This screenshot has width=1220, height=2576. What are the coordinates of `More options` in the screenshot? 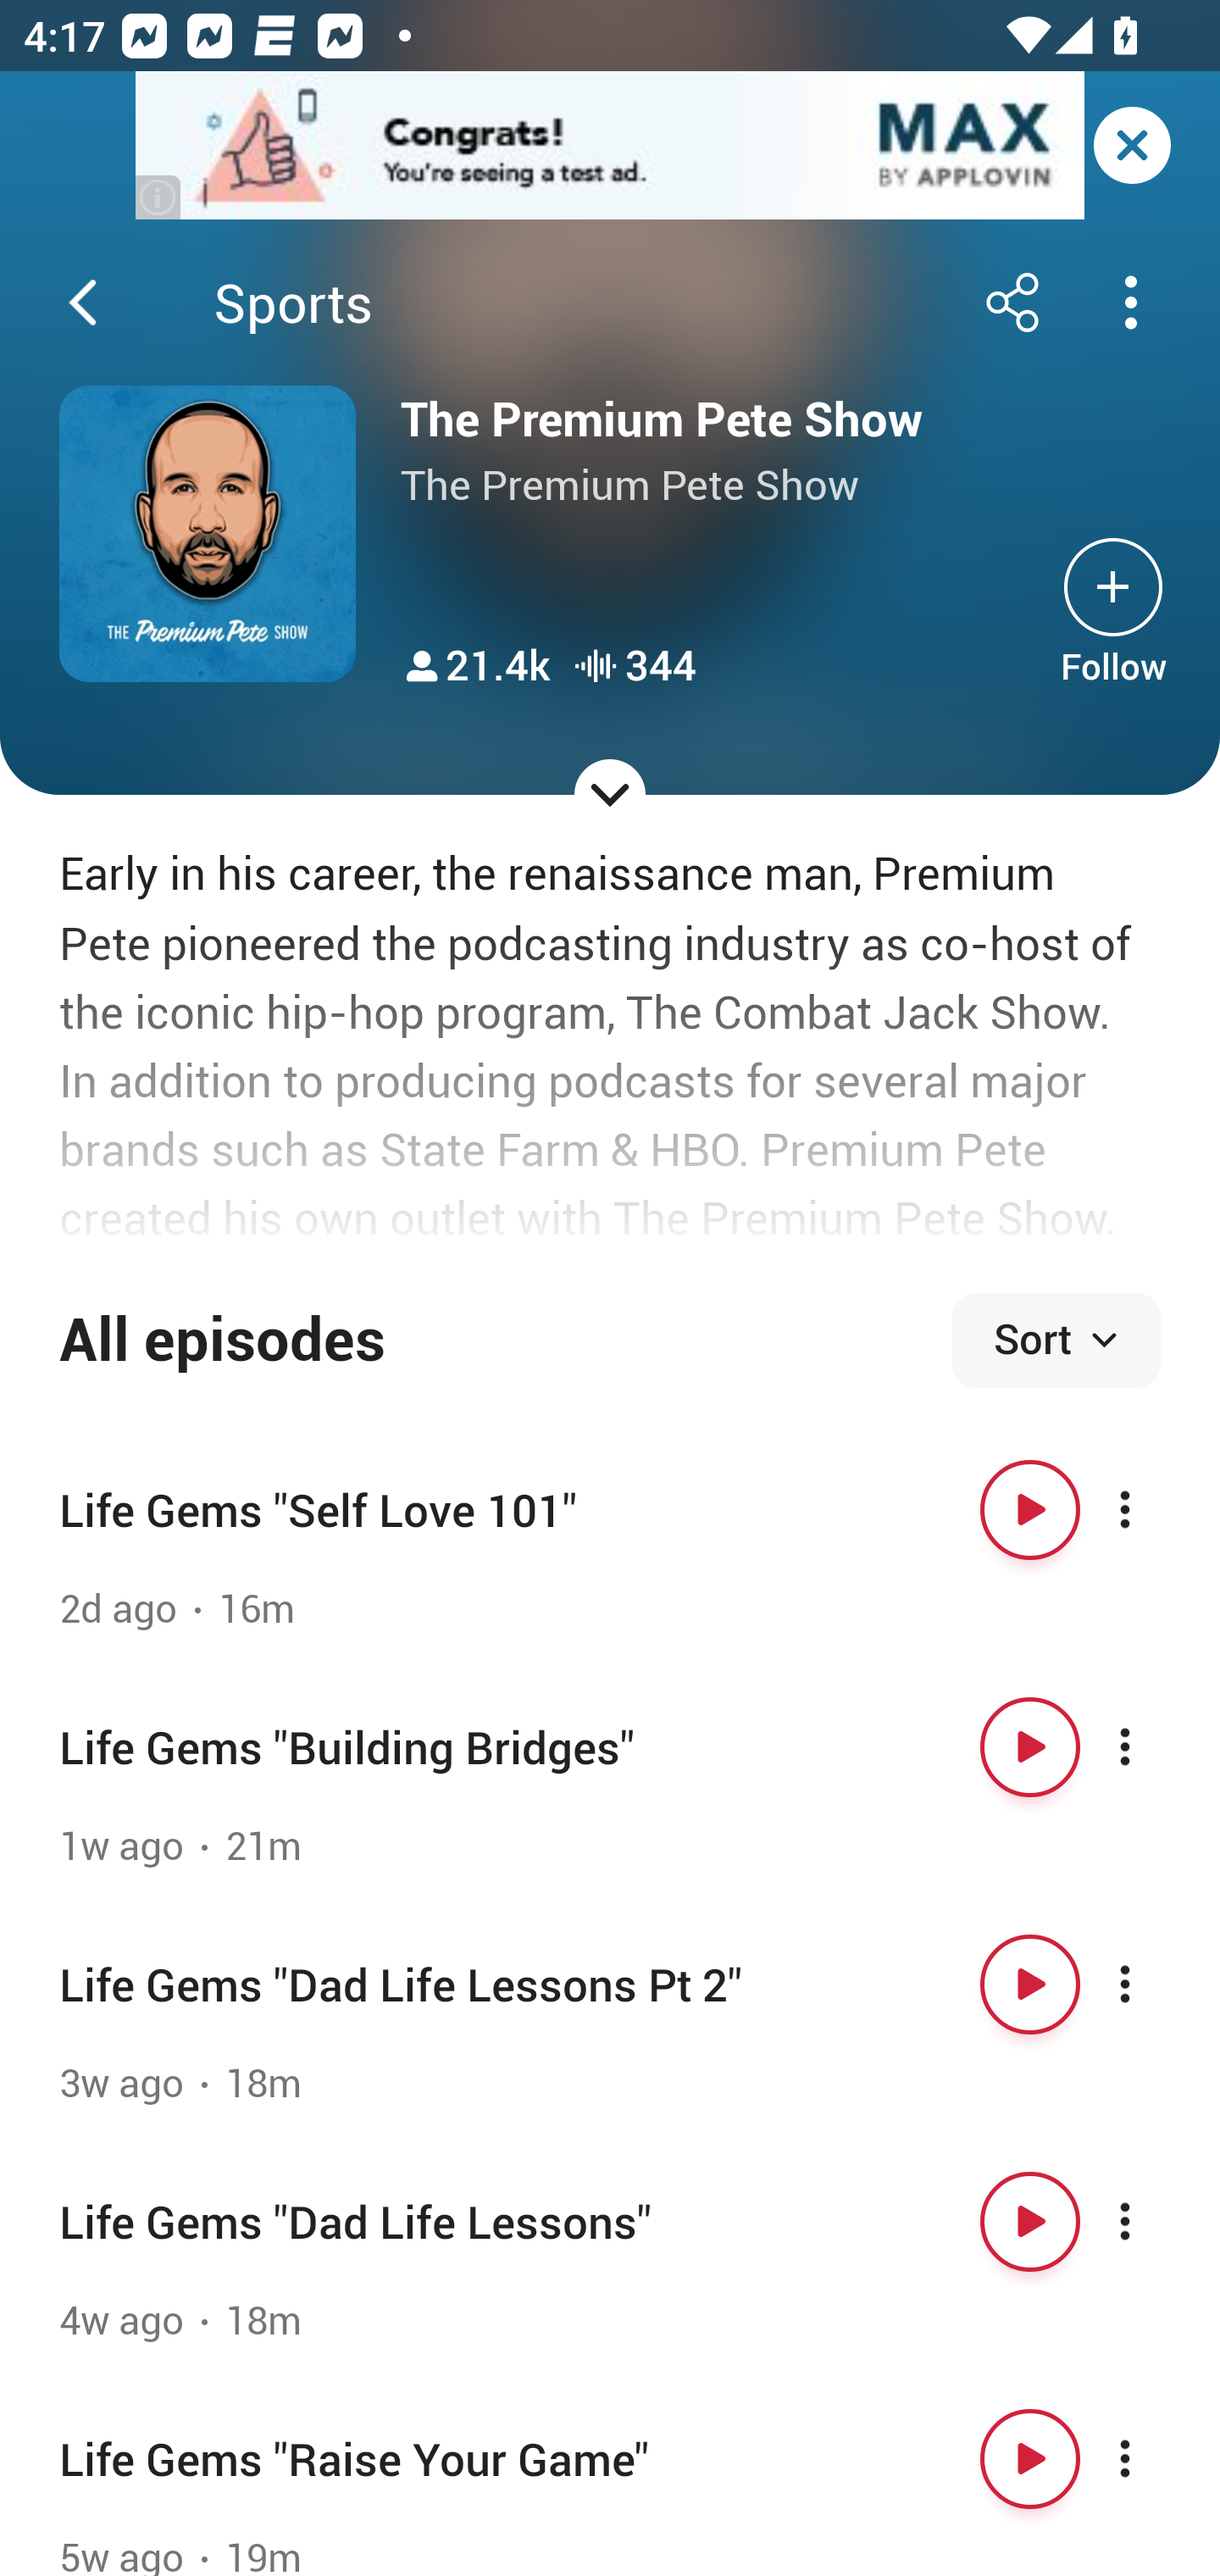 It's located at (1154, 2222).